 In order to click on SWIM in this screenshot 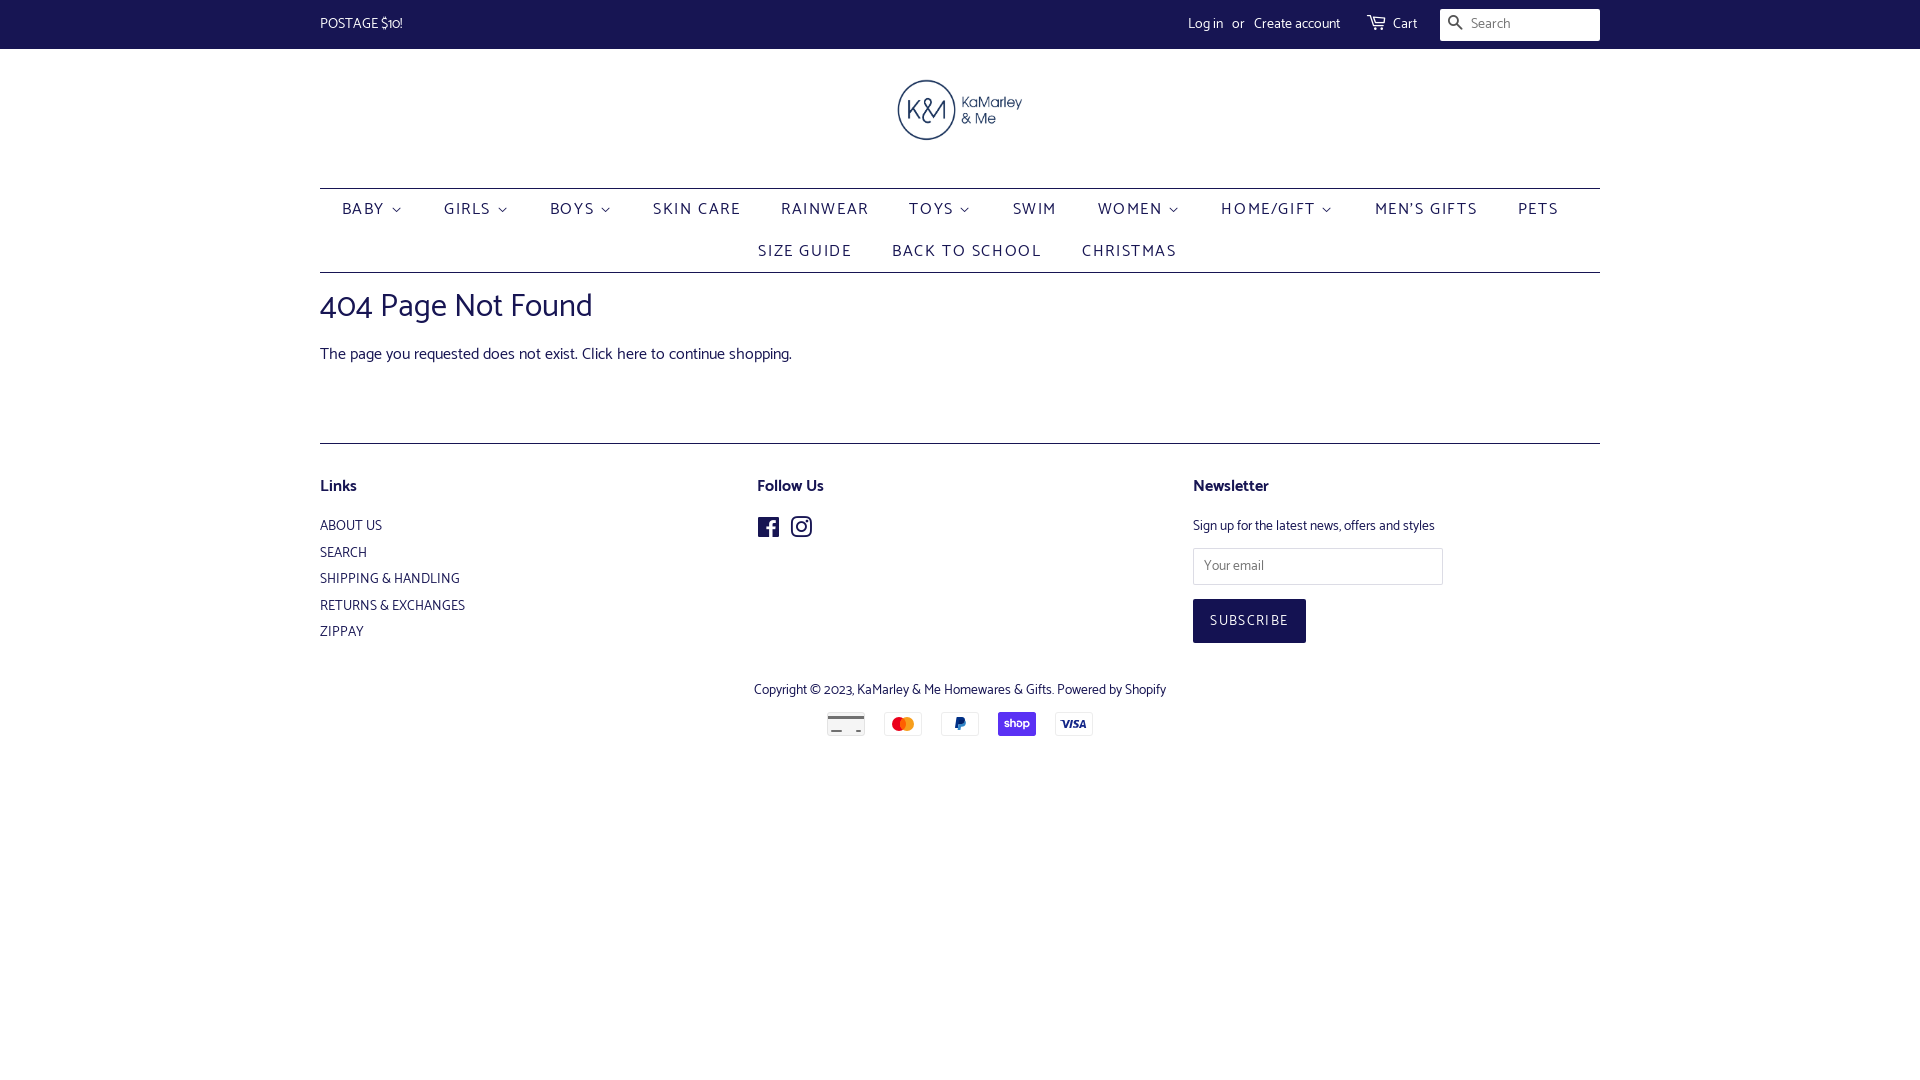, I will do `click(1038, 210)`.